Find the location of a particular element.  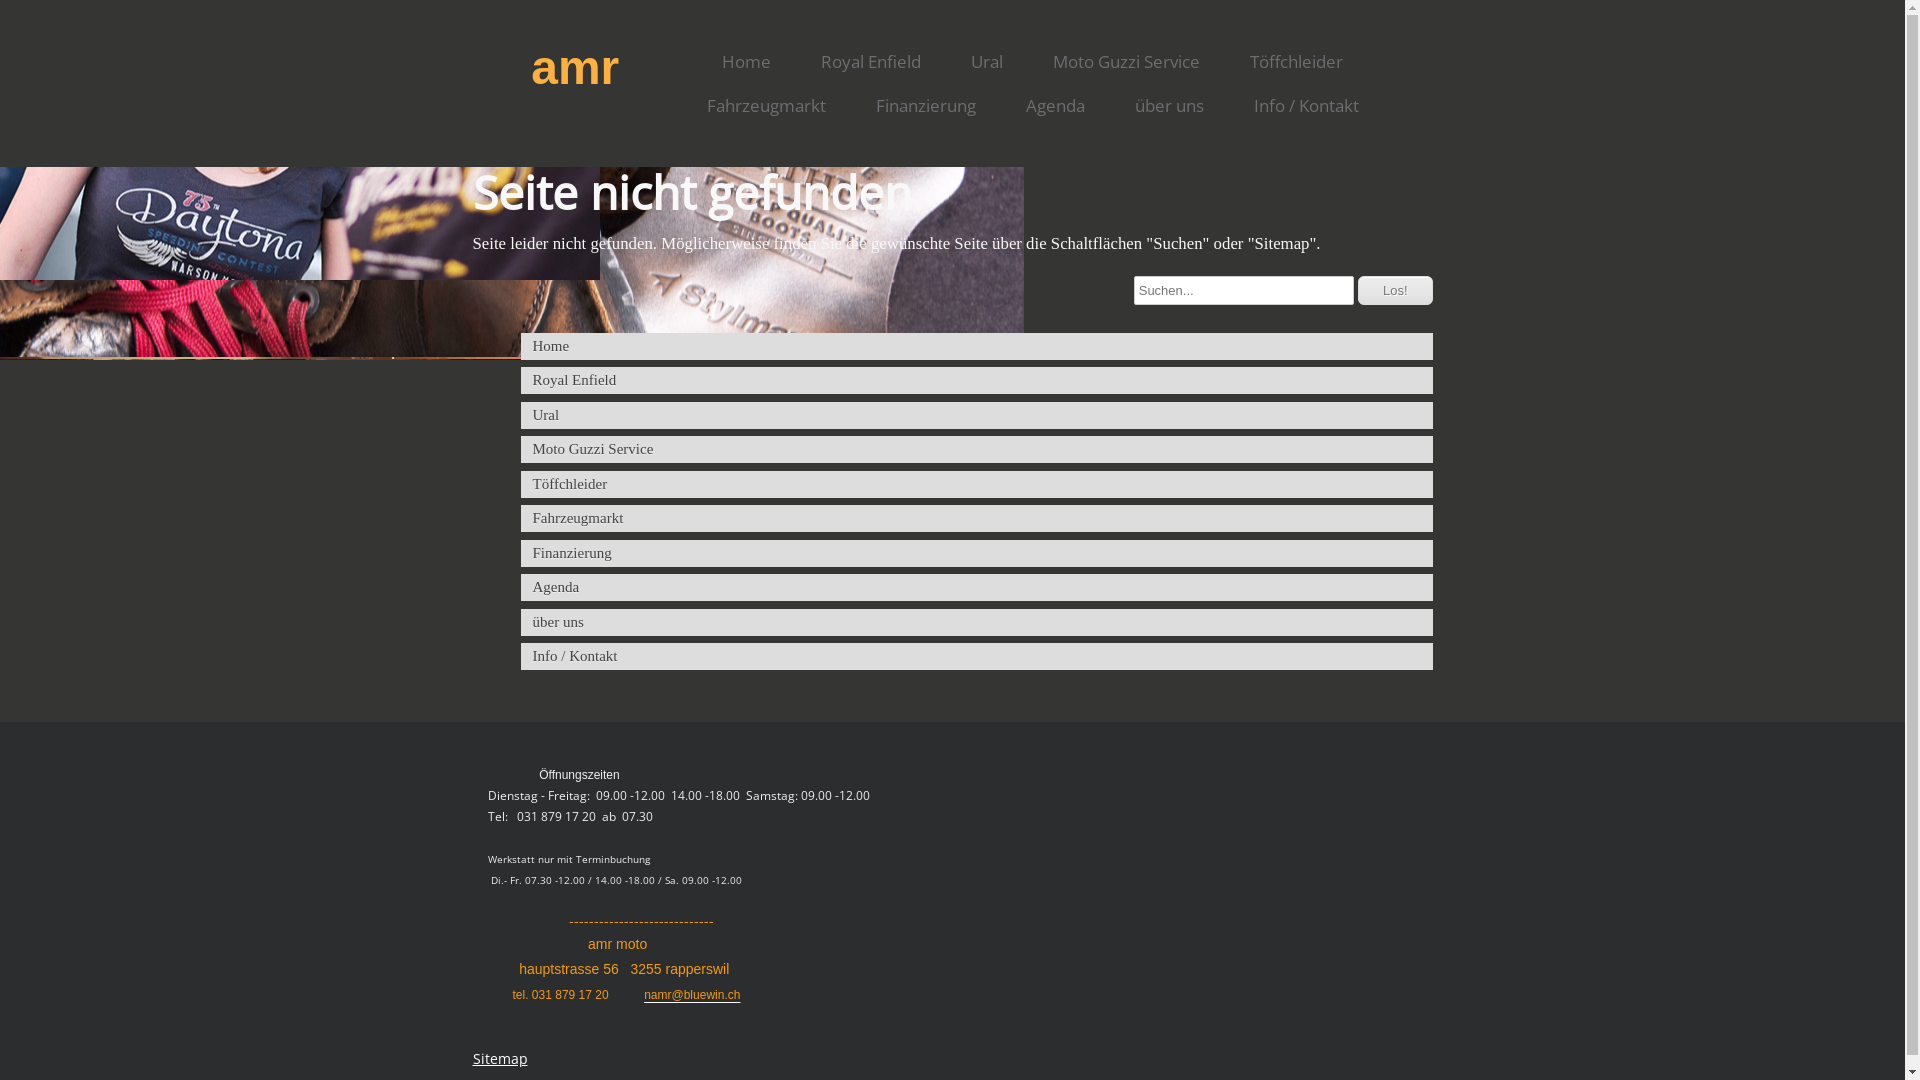

Agenda is located at coordinates (976, 588).